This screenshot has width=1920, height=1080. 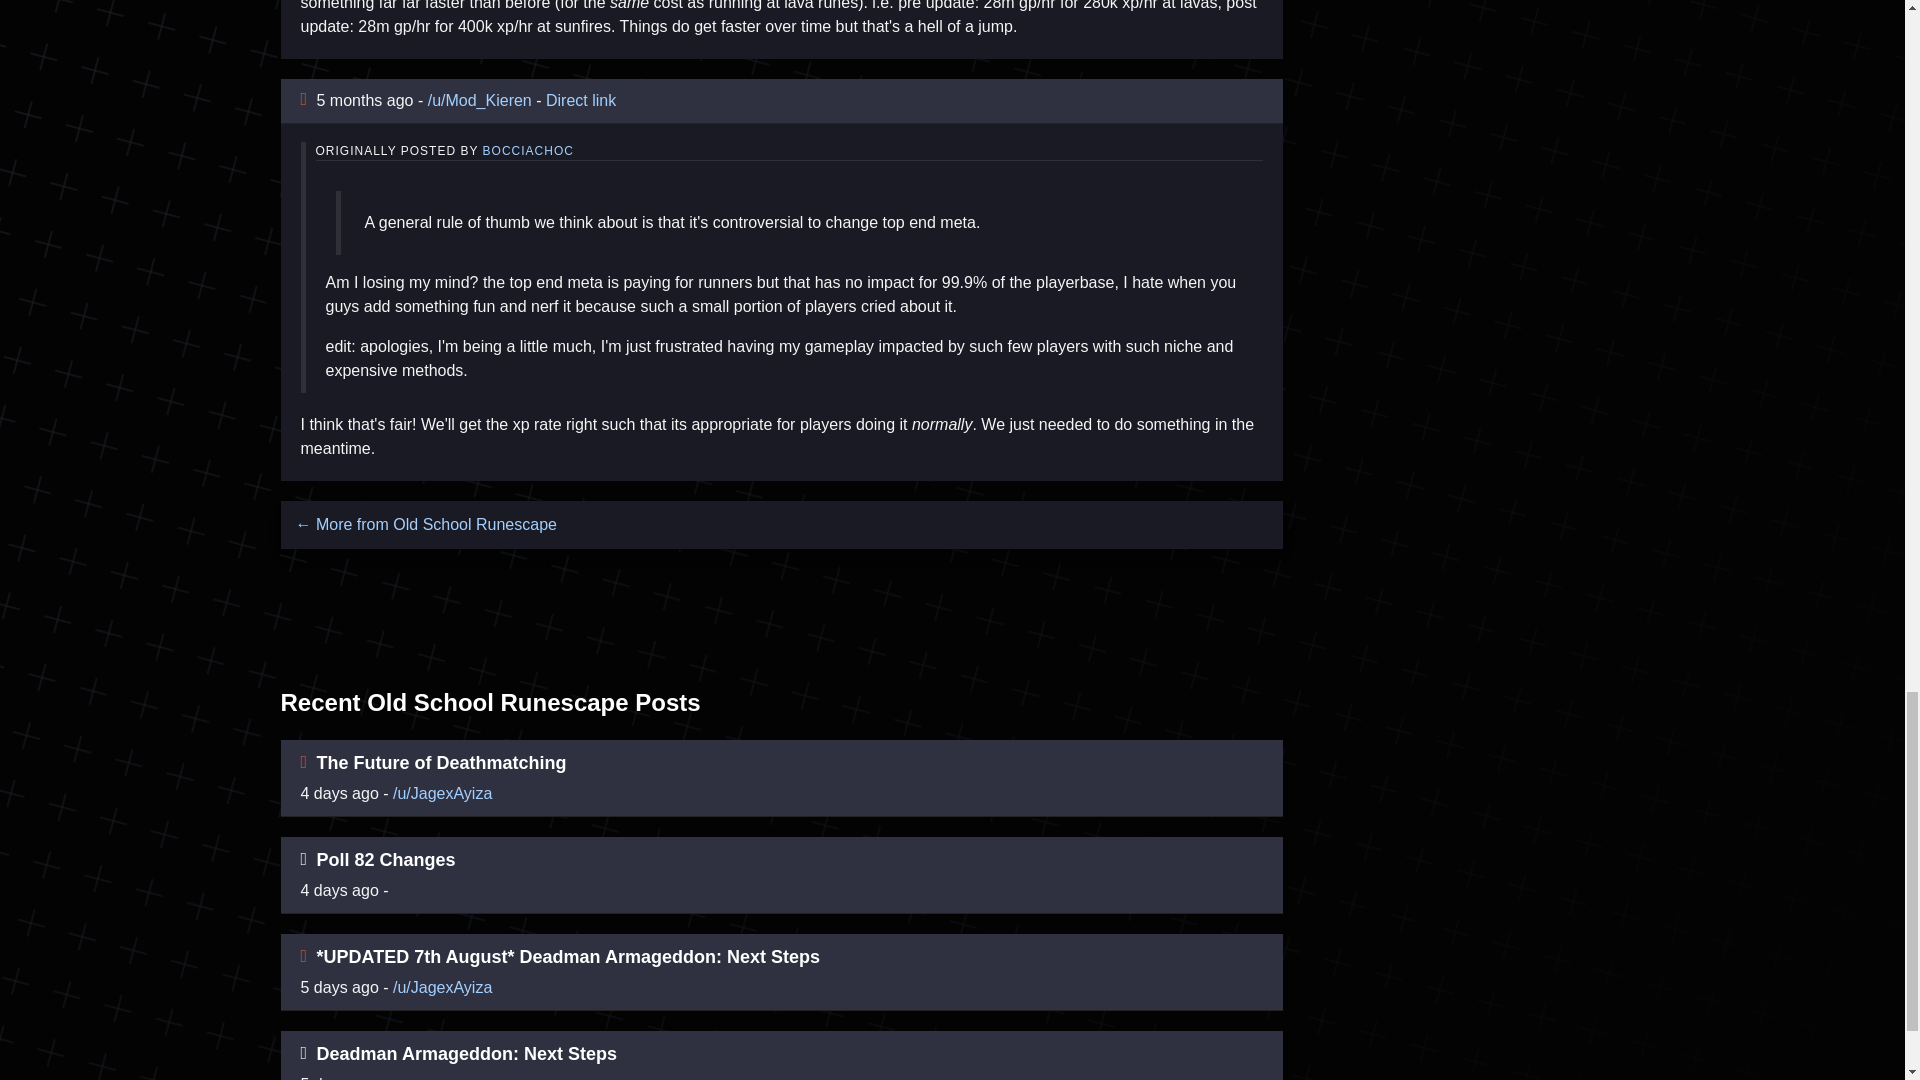 I want to click on The Future of Deathmatching, so click(x=441, y=762).